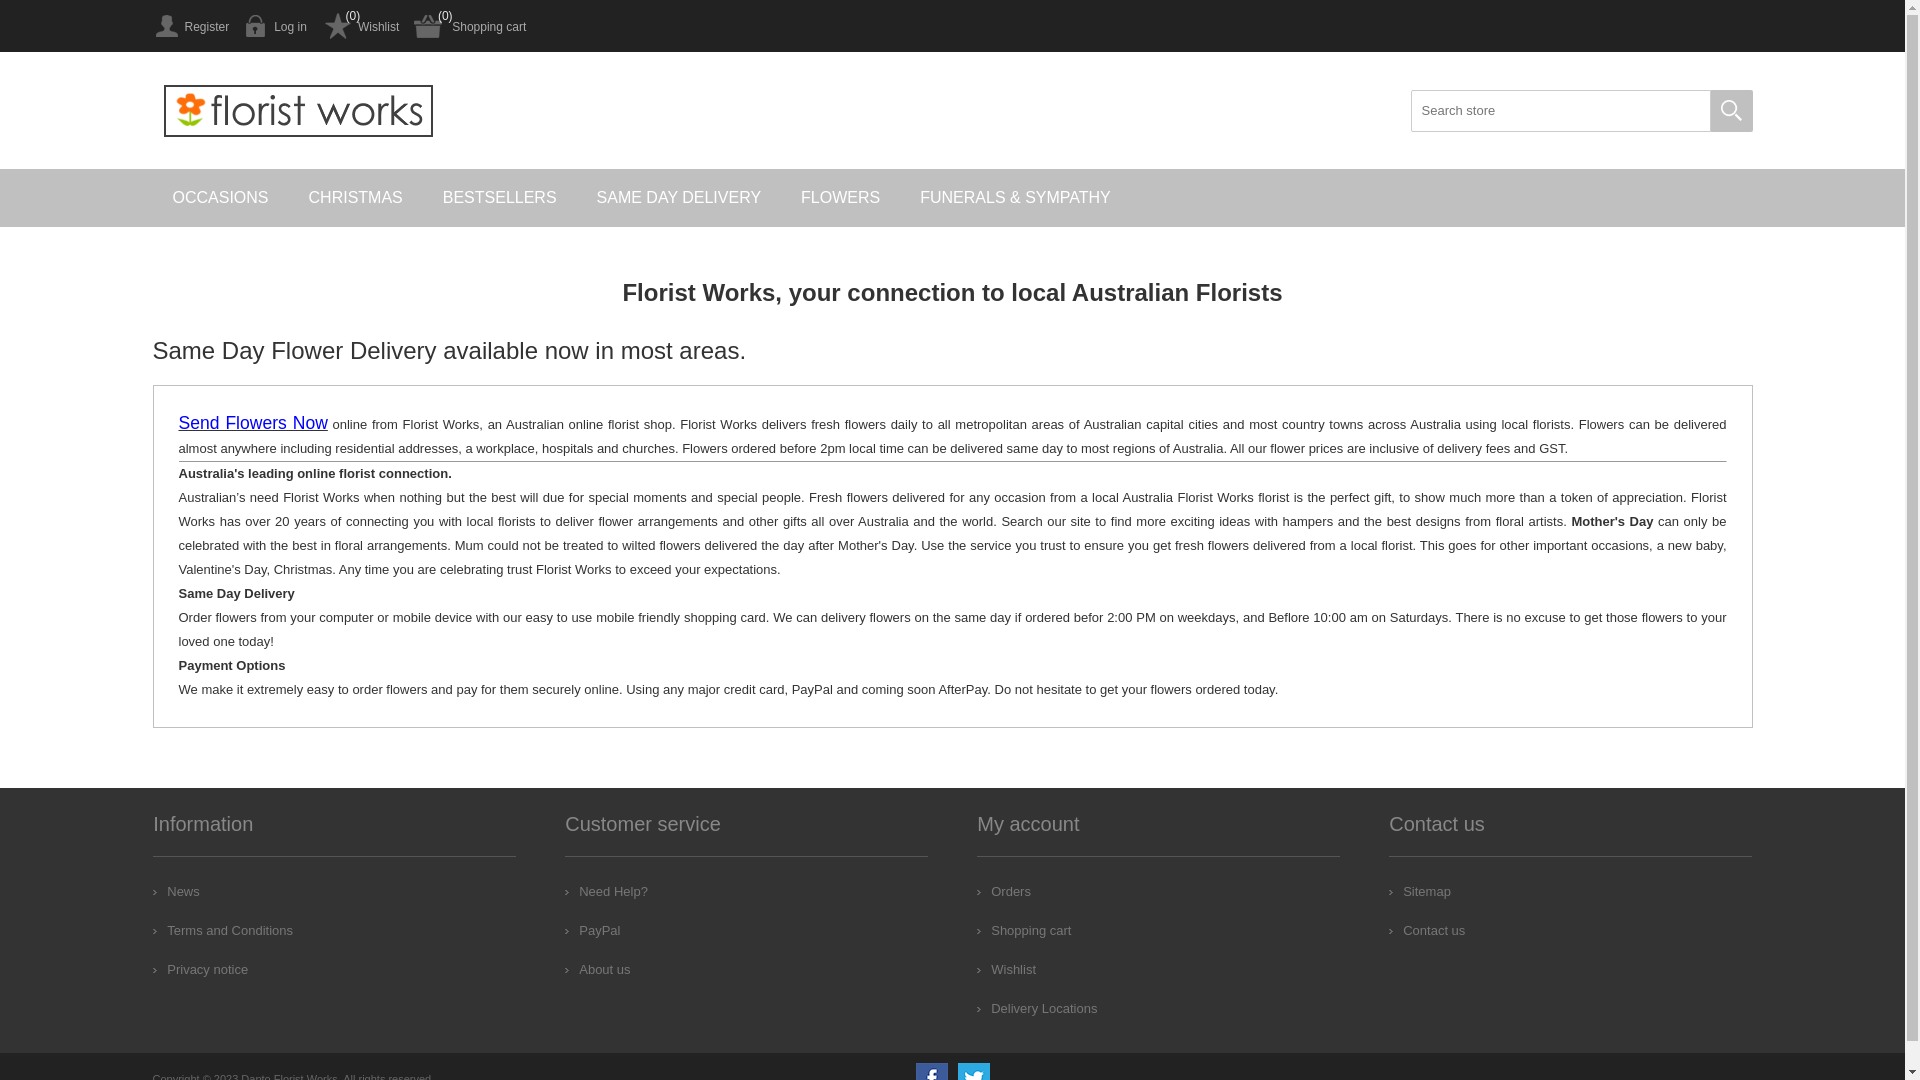 The height and width of the screenshot is (1080, 1920). What do you see at coordinates (680, 198) in the screenshot?
I see `SAME DAY DELIVERY` at bounding box center [680, 198].